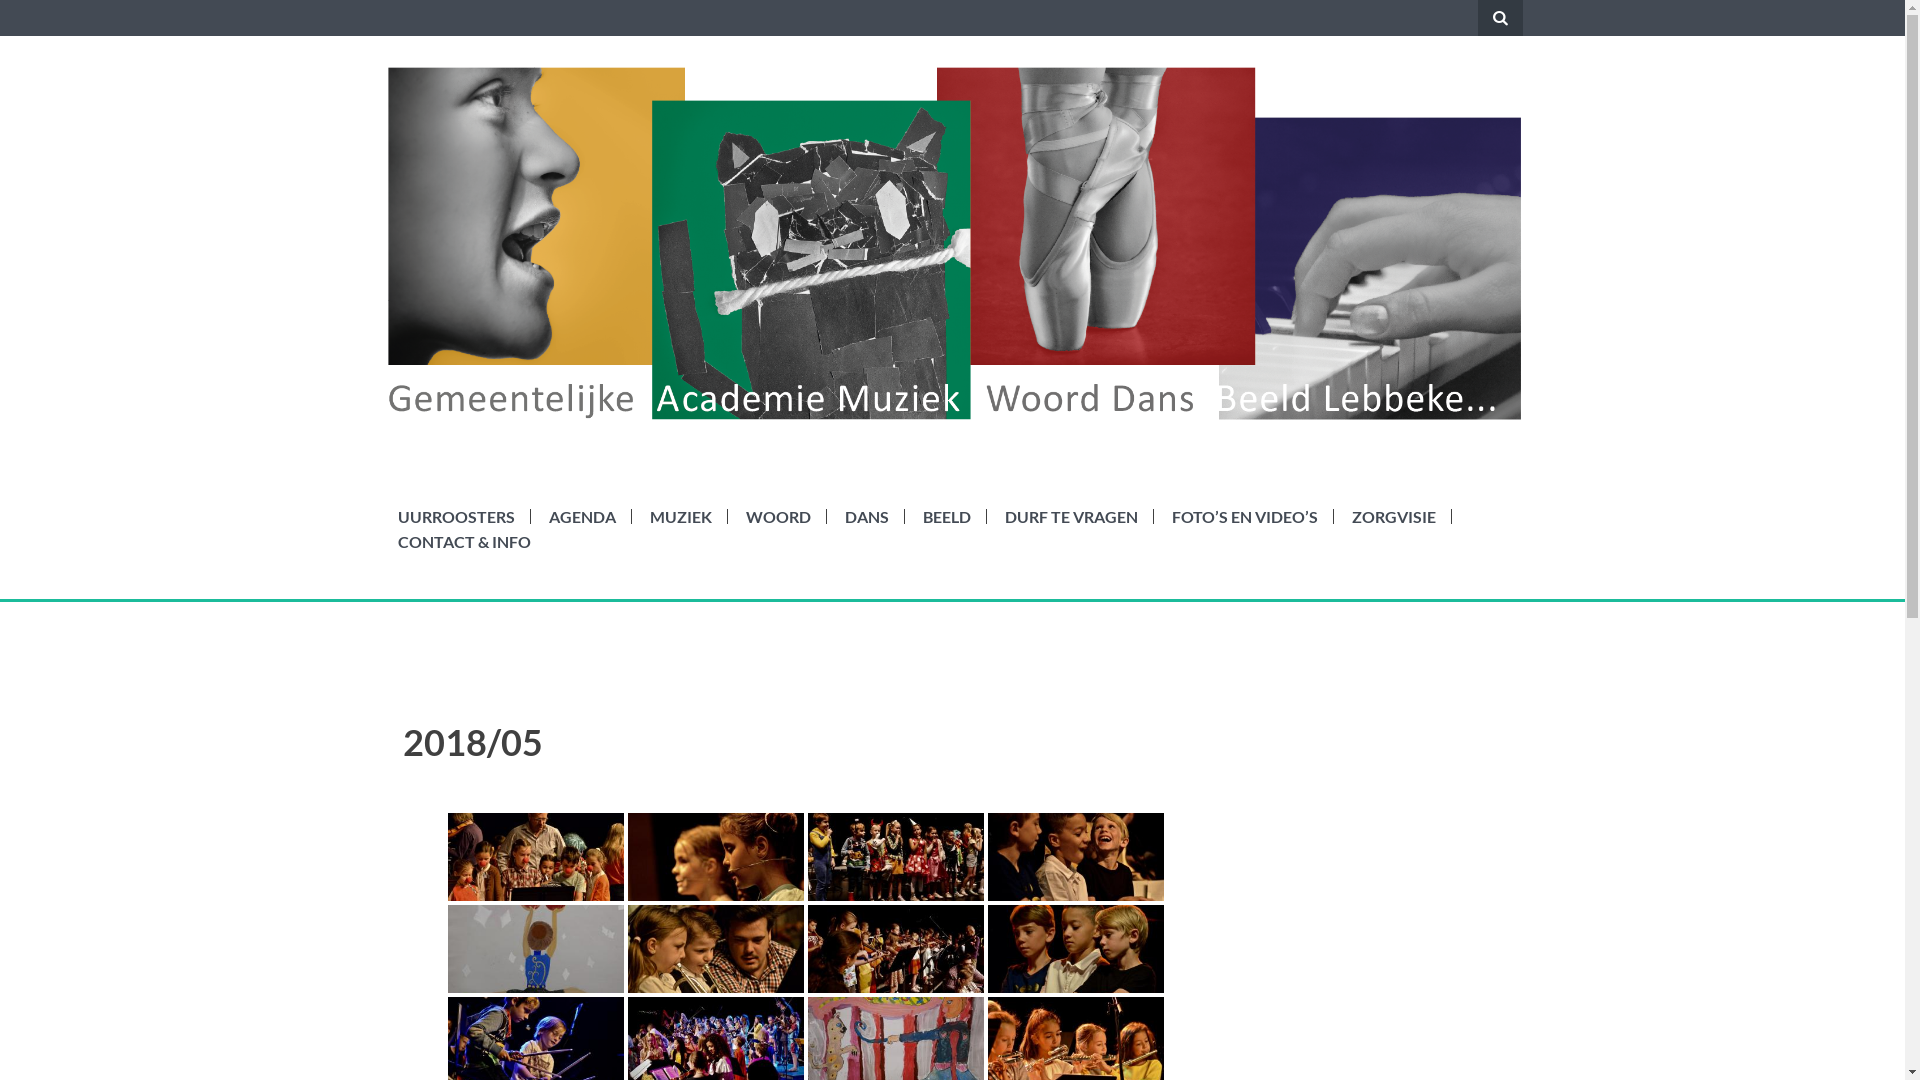 The height and width of the screenshot is (1080, 1920). Describe the element at coordinates (456, 516) in the screenshot. I see `UURROOSTERS` at that location.